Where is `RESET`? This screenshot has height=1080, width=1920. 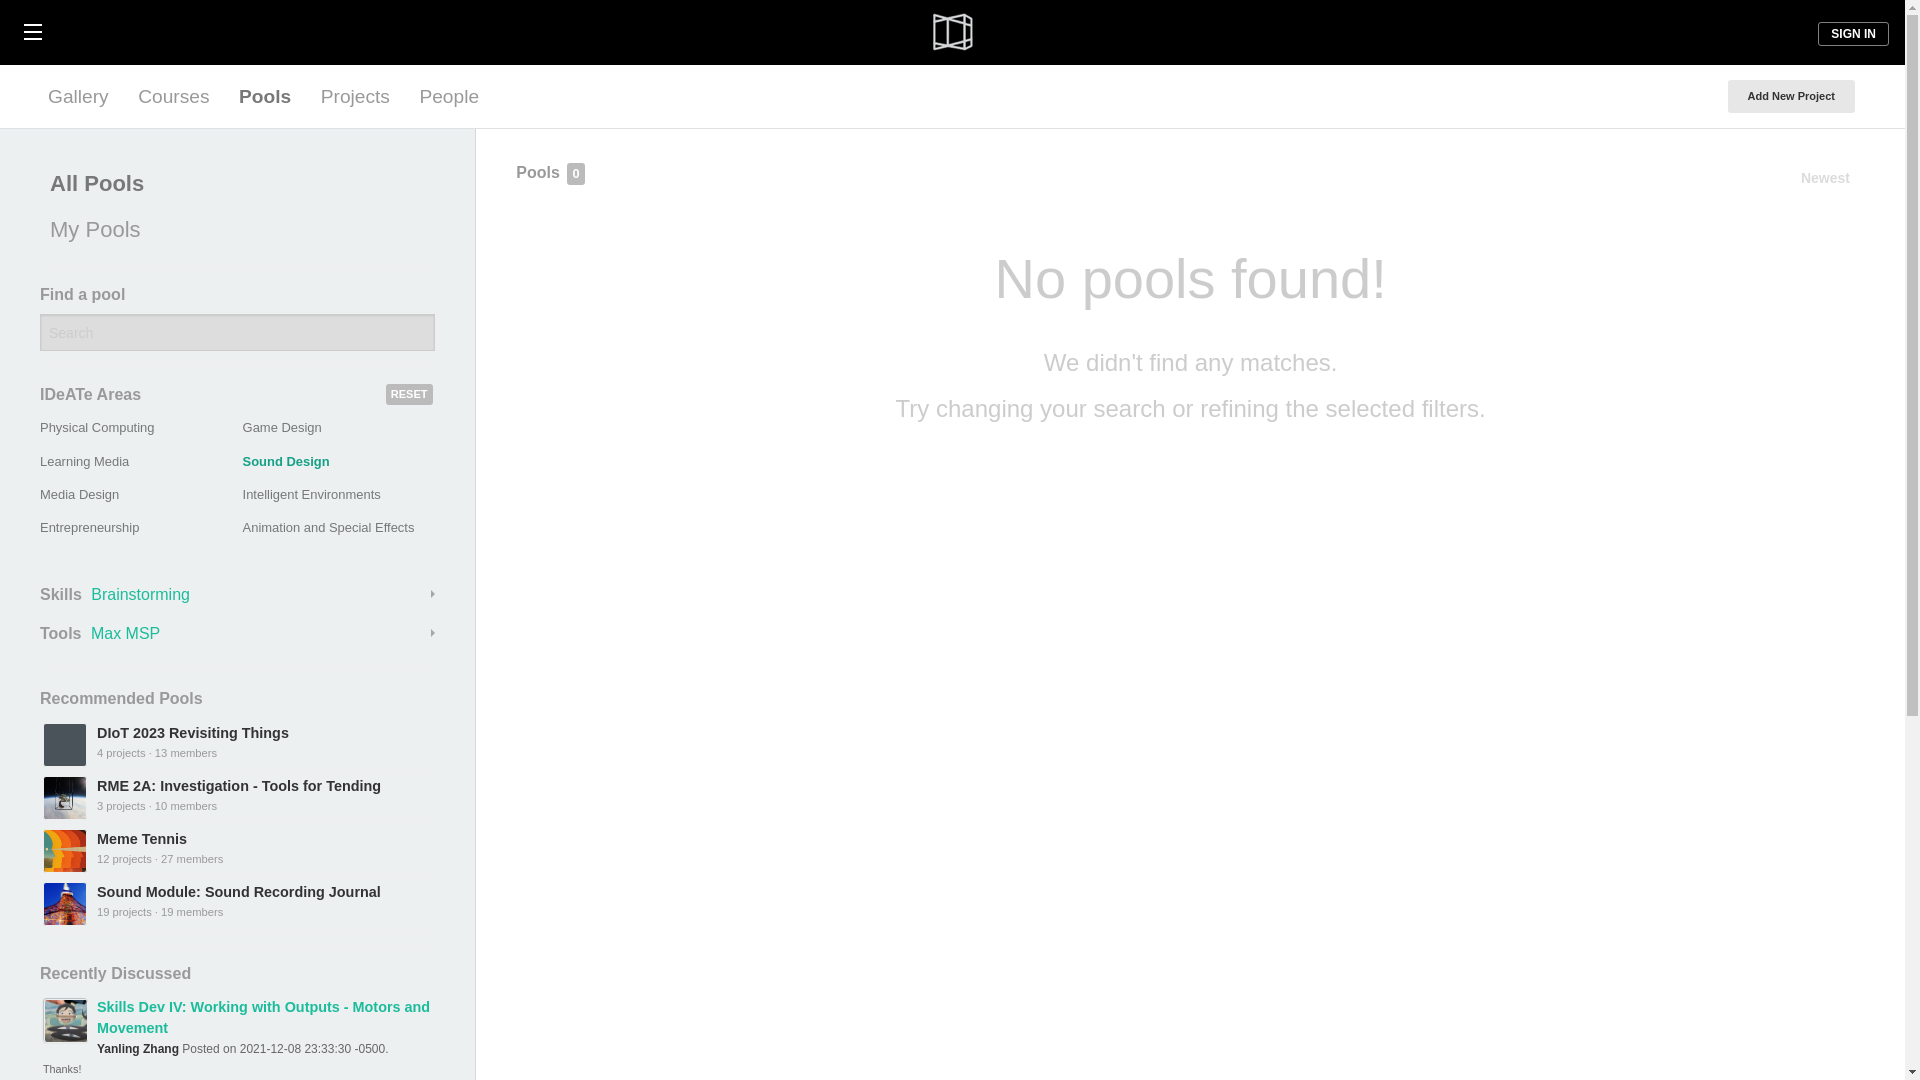 RESET is located at coordinates (409, 394).